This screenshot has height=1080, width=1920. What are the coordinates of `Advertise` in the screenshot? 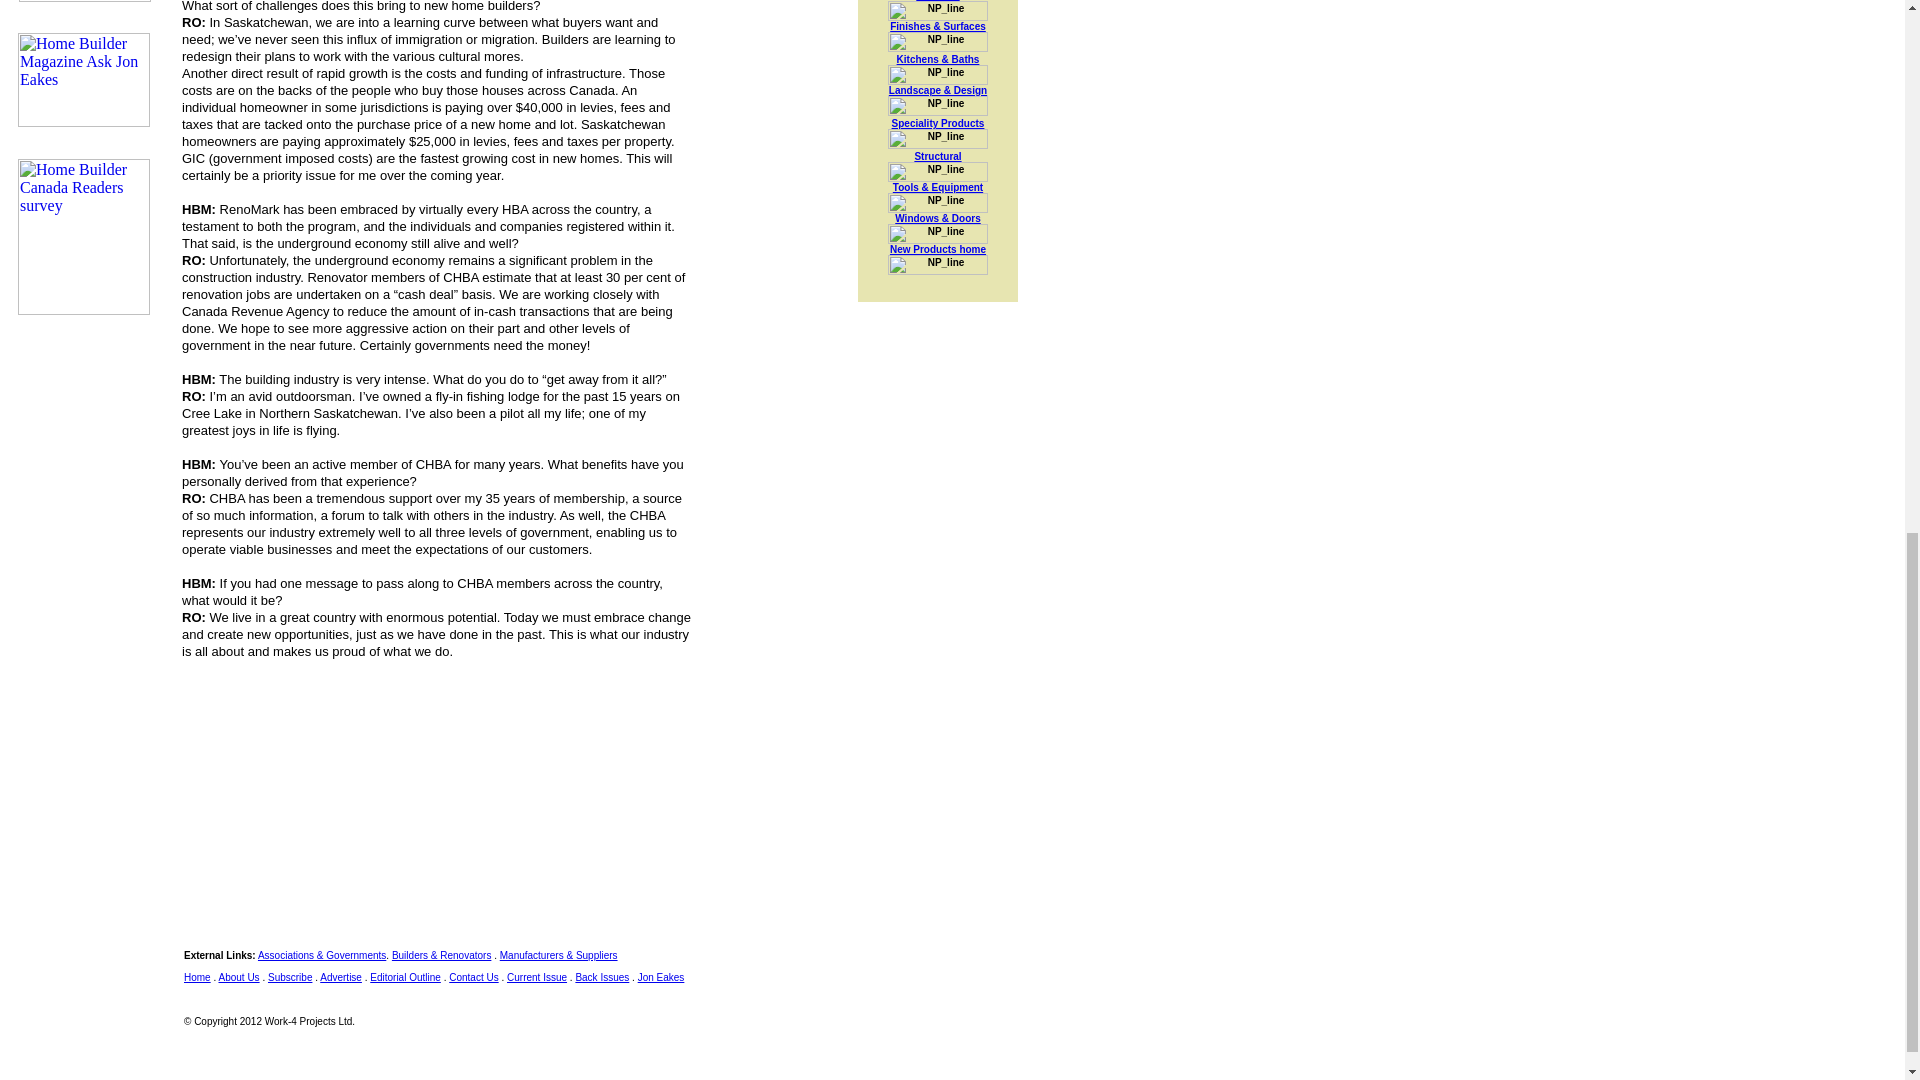 It's located at (341, 977).